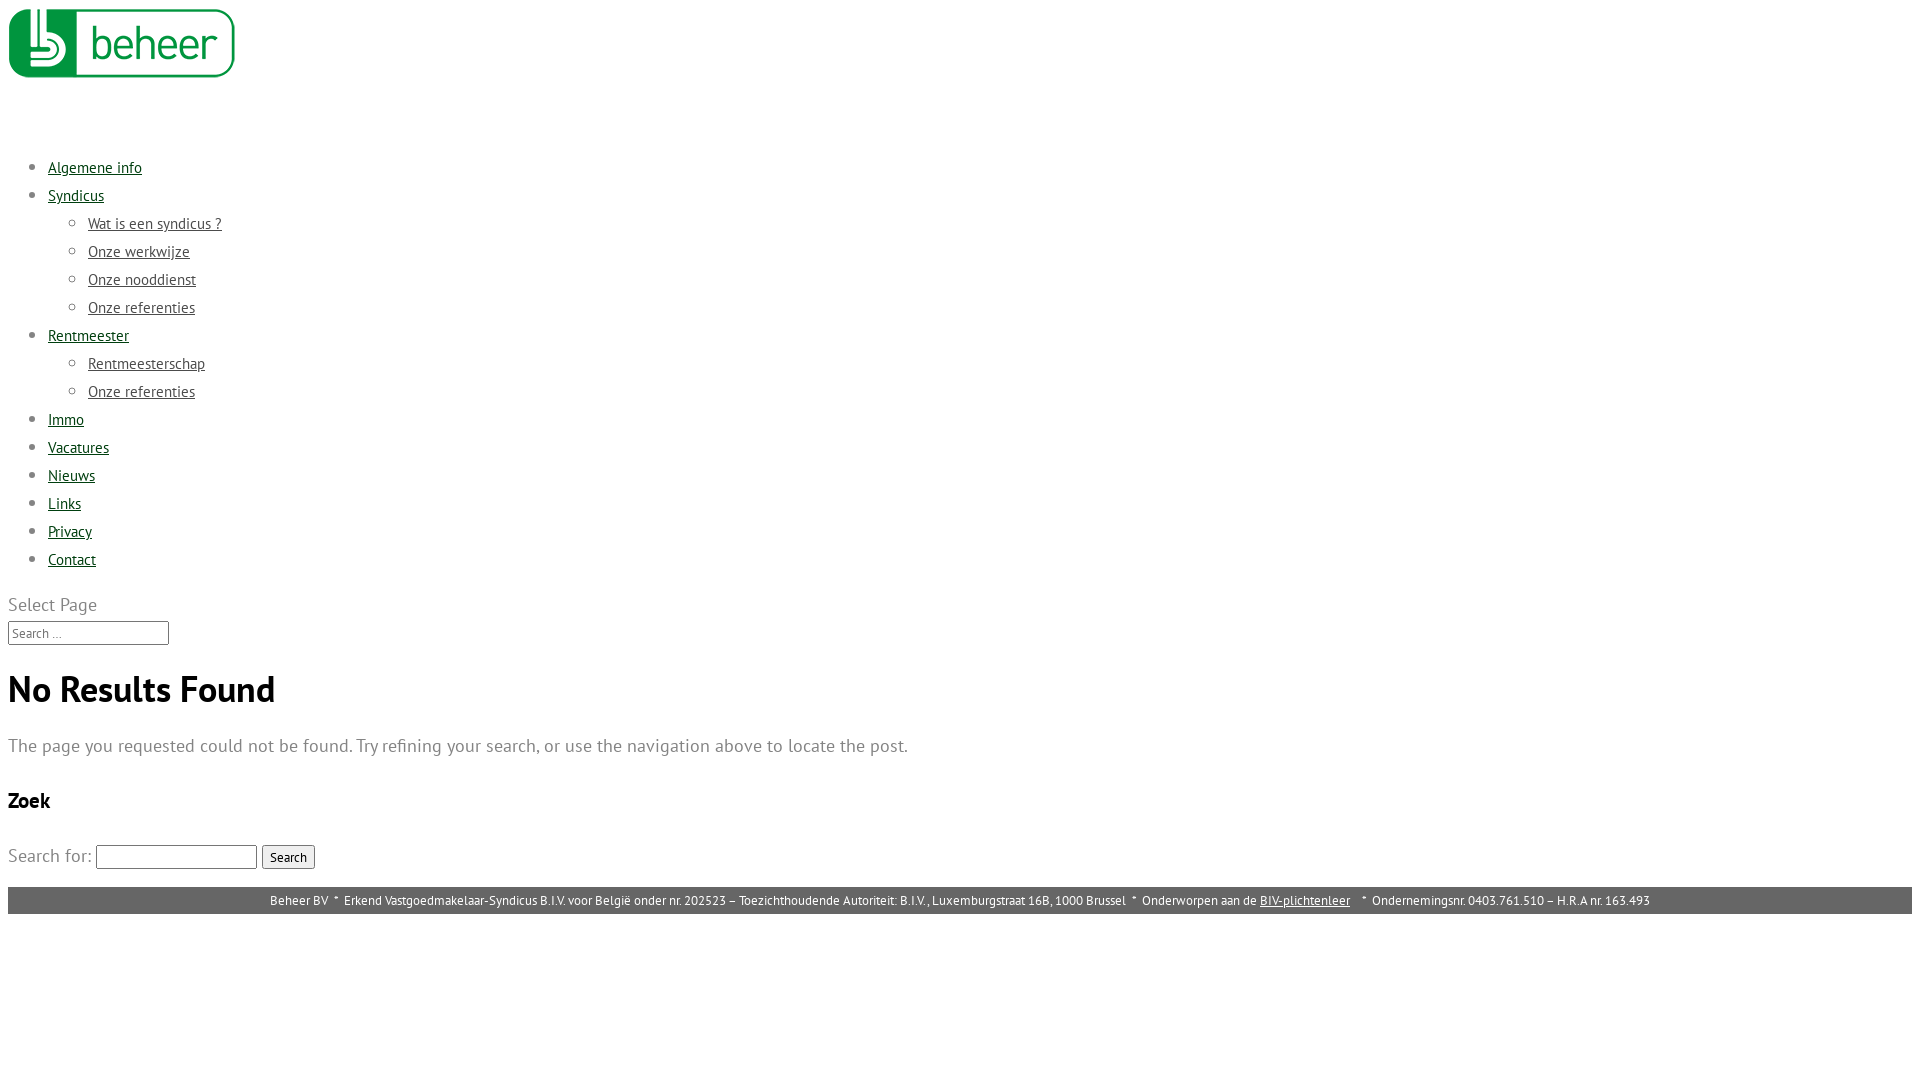  Describe the element at coordinates (76, 220) in the screenshot. I see `Syndicus` at that location.